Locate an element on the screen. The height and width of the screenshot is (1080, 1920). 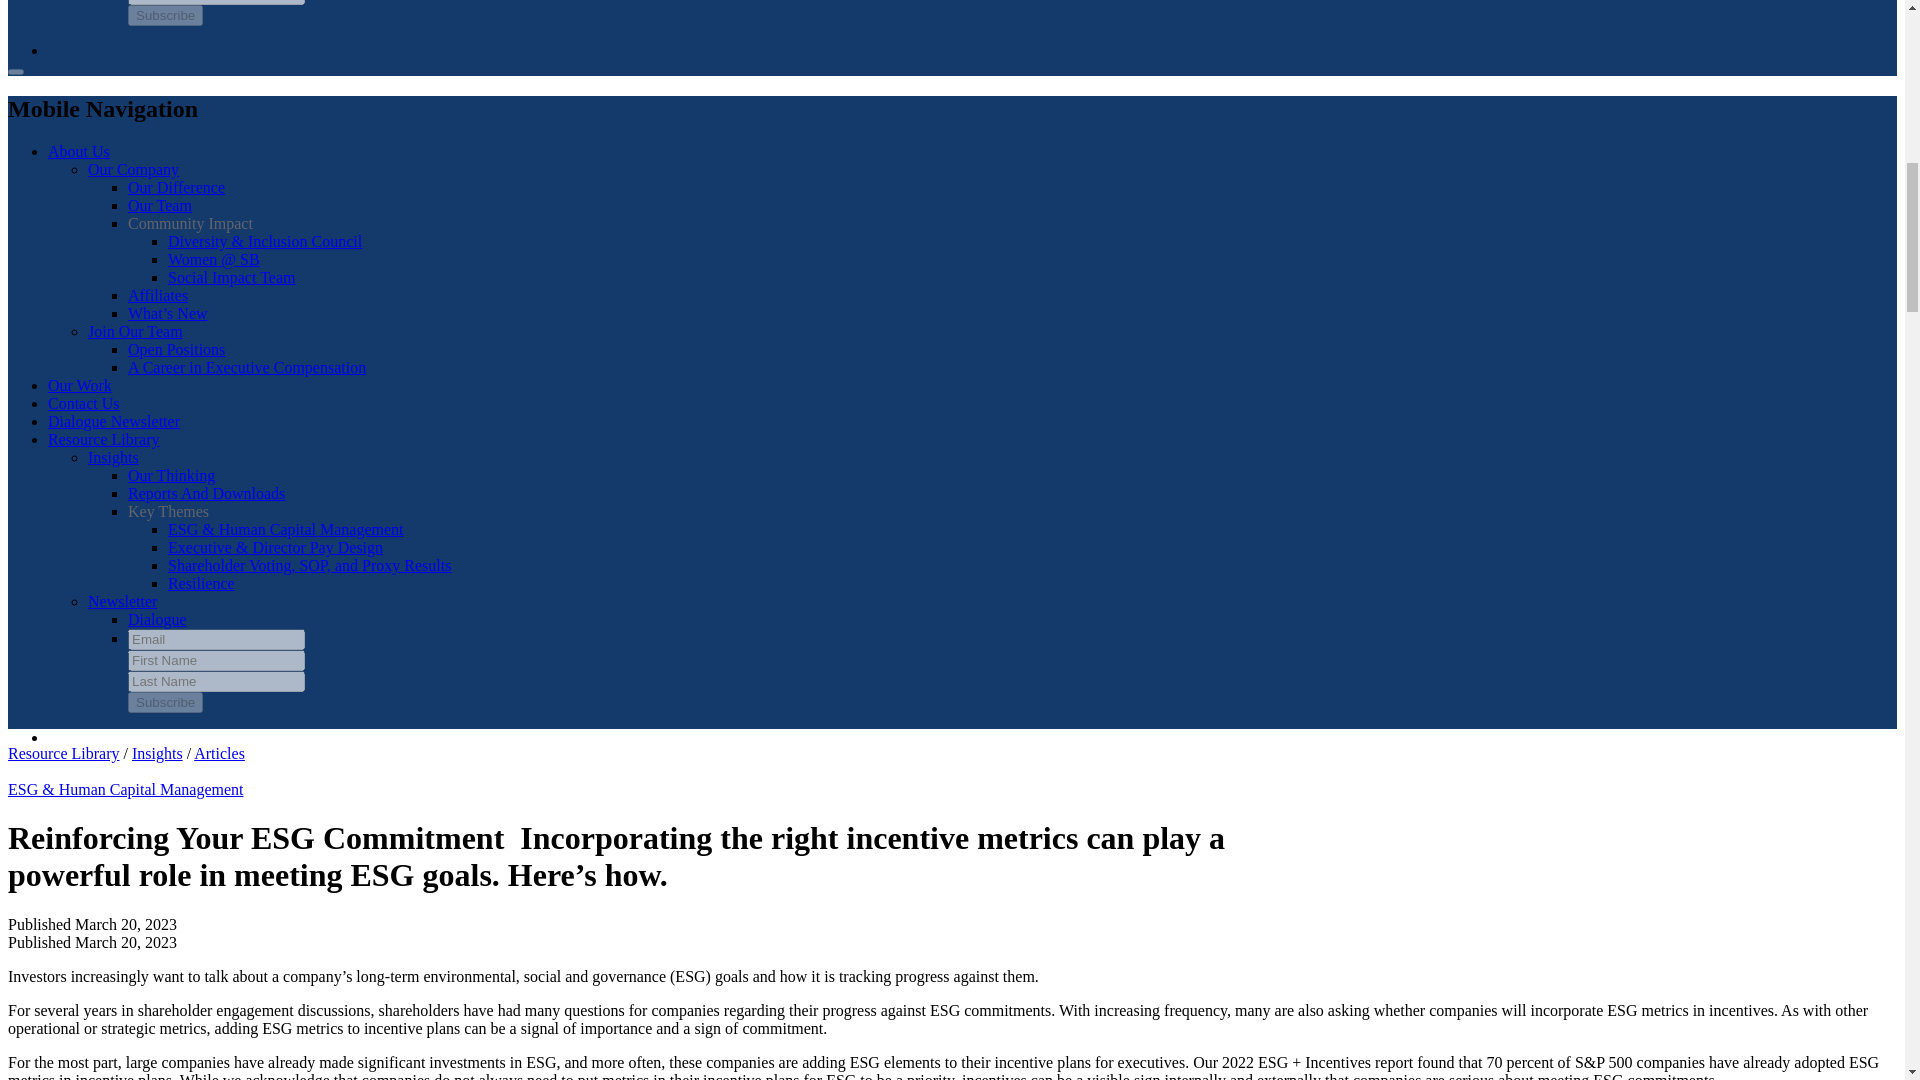
Community Impact is located at coordinates (190, 223).